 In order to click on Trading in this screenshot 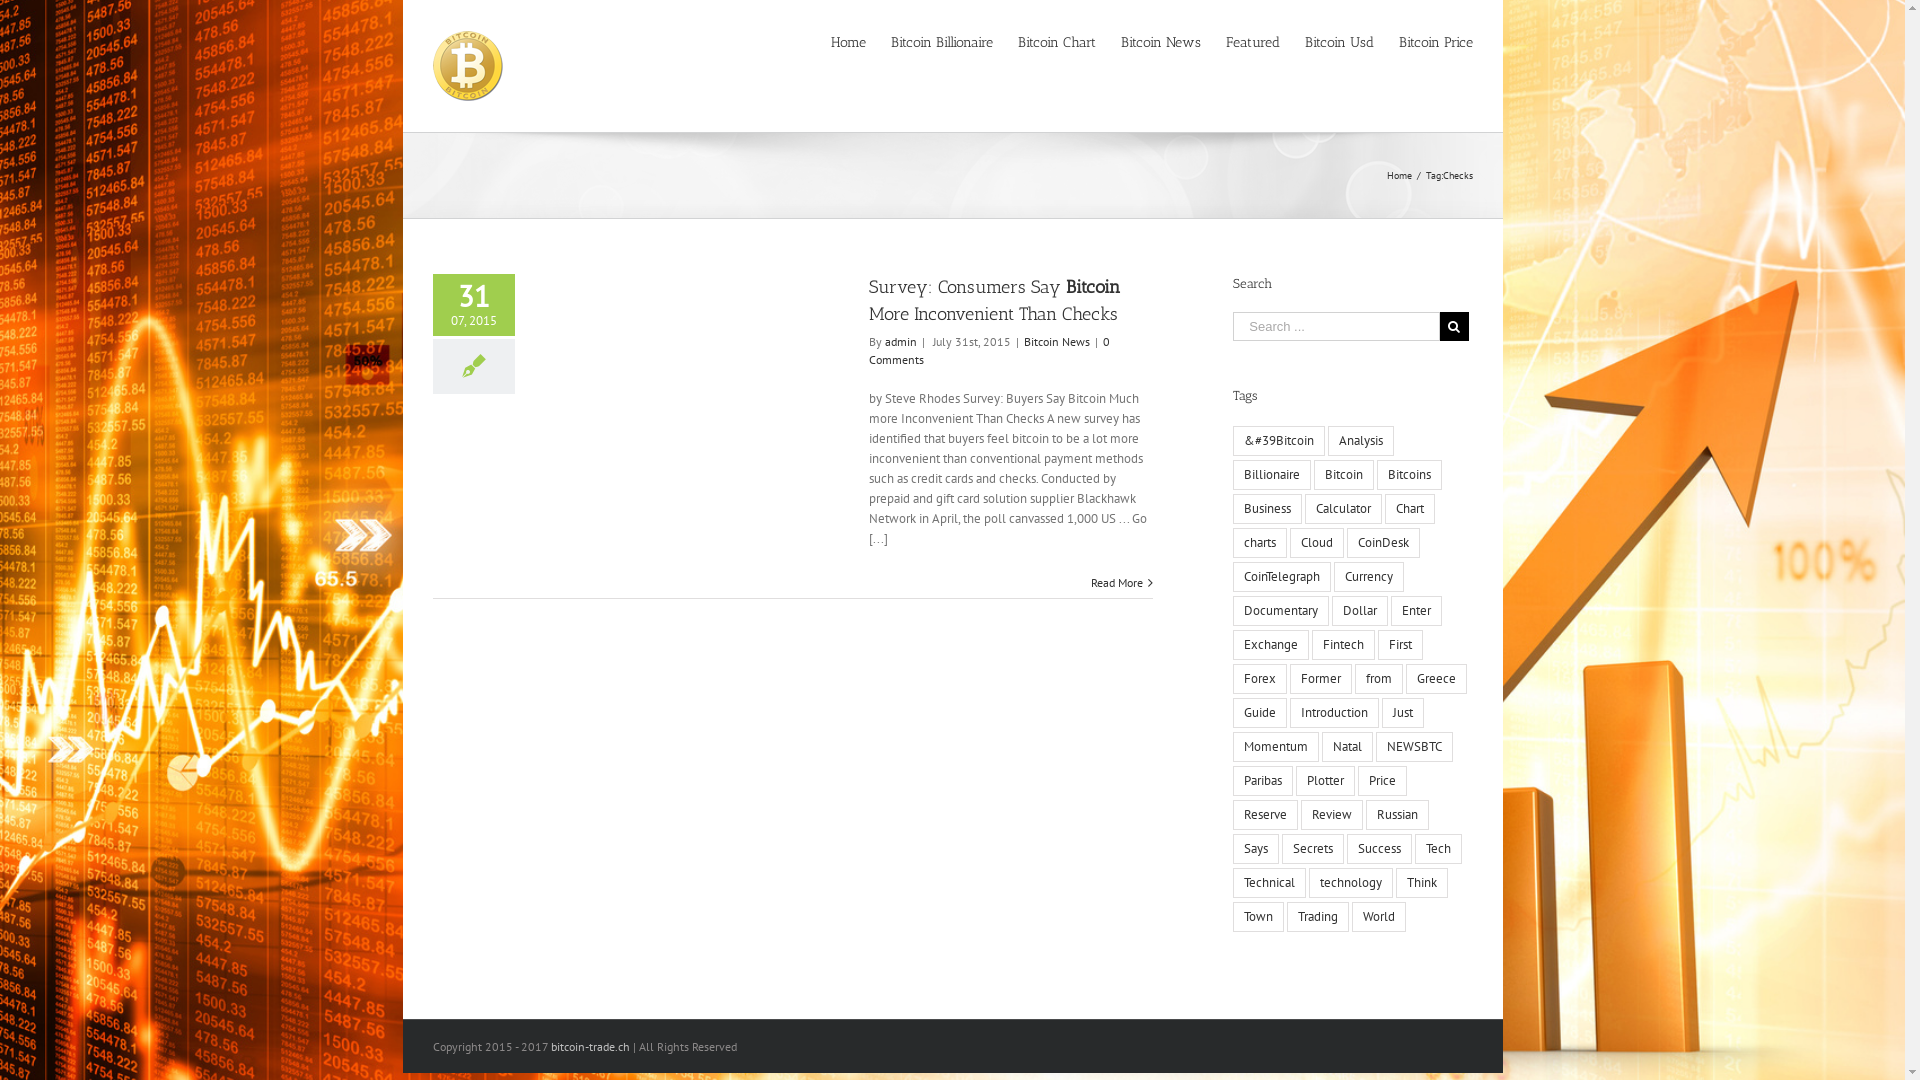, I will do `click(1318, 917)`.